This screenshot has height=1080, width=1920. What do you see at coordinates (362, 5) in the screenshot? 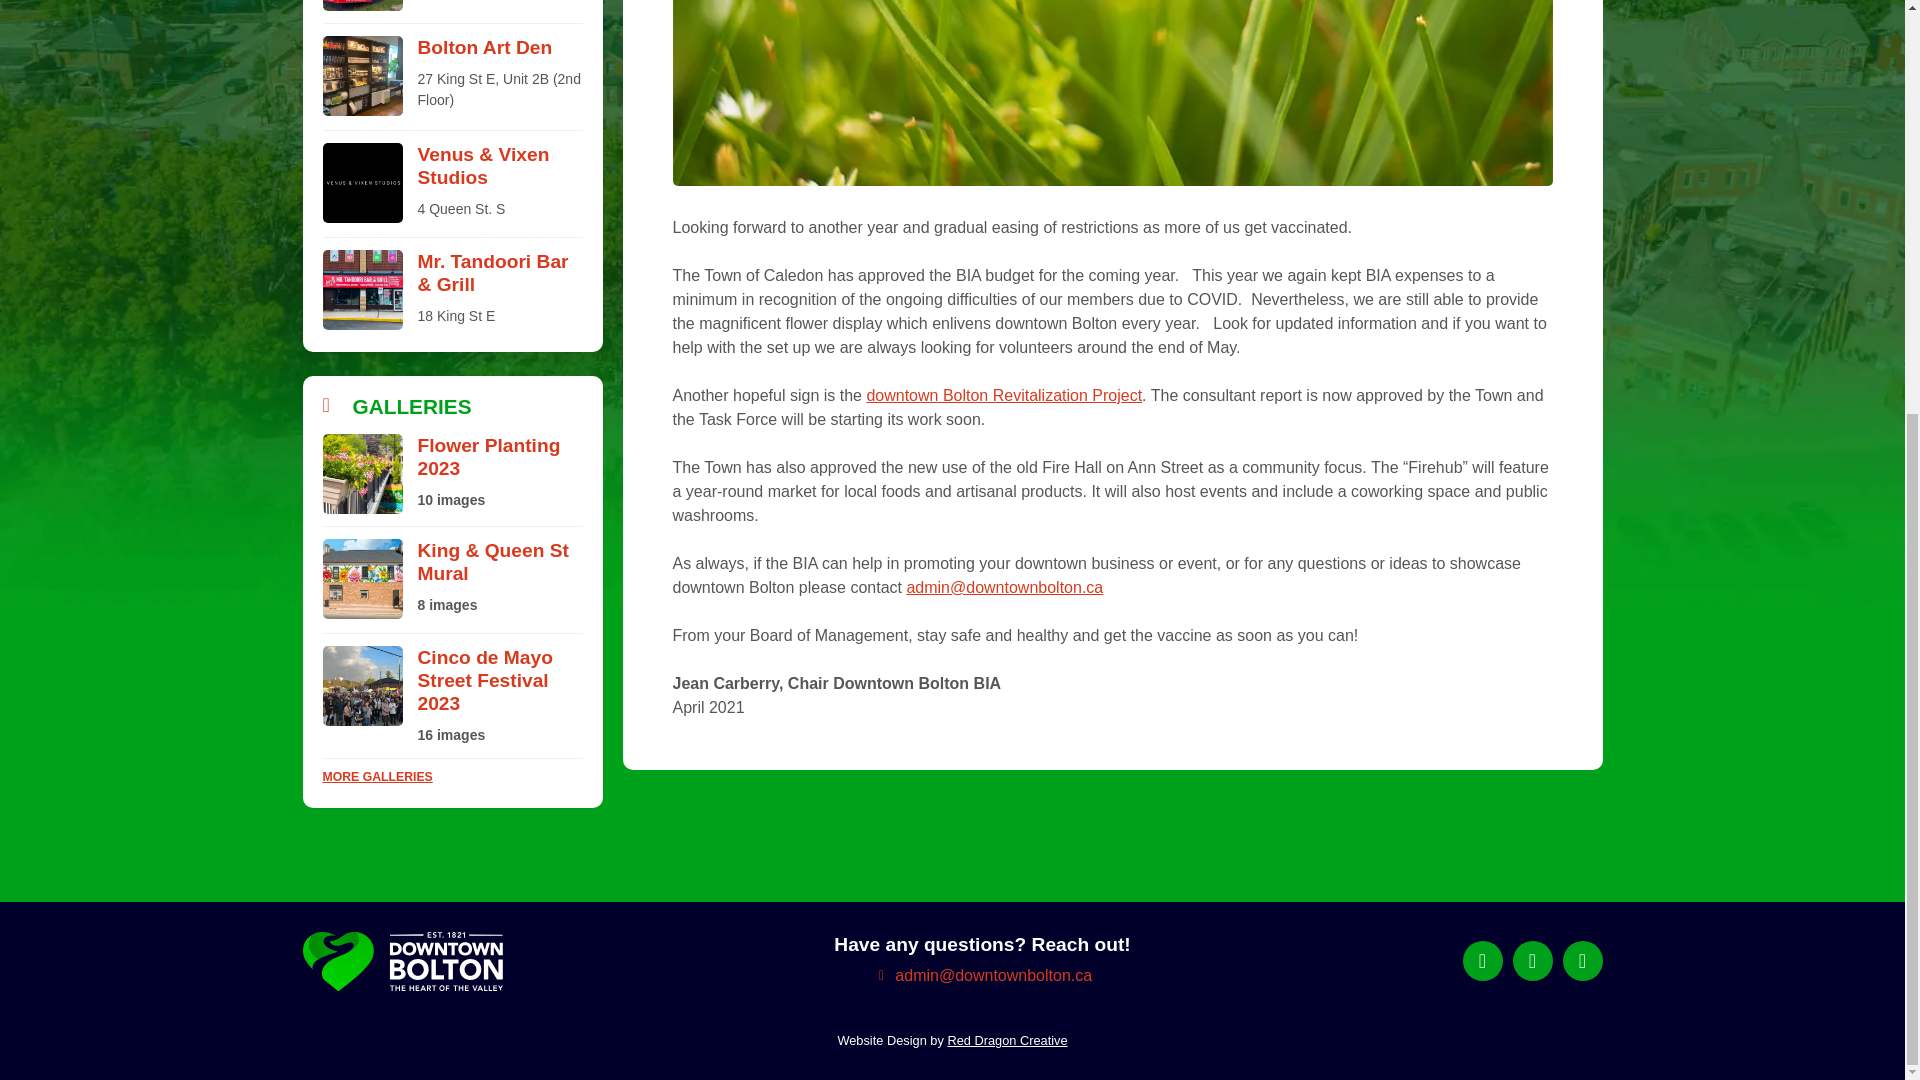
I see `Terrace Pizza` at bounding box center [362, 5].